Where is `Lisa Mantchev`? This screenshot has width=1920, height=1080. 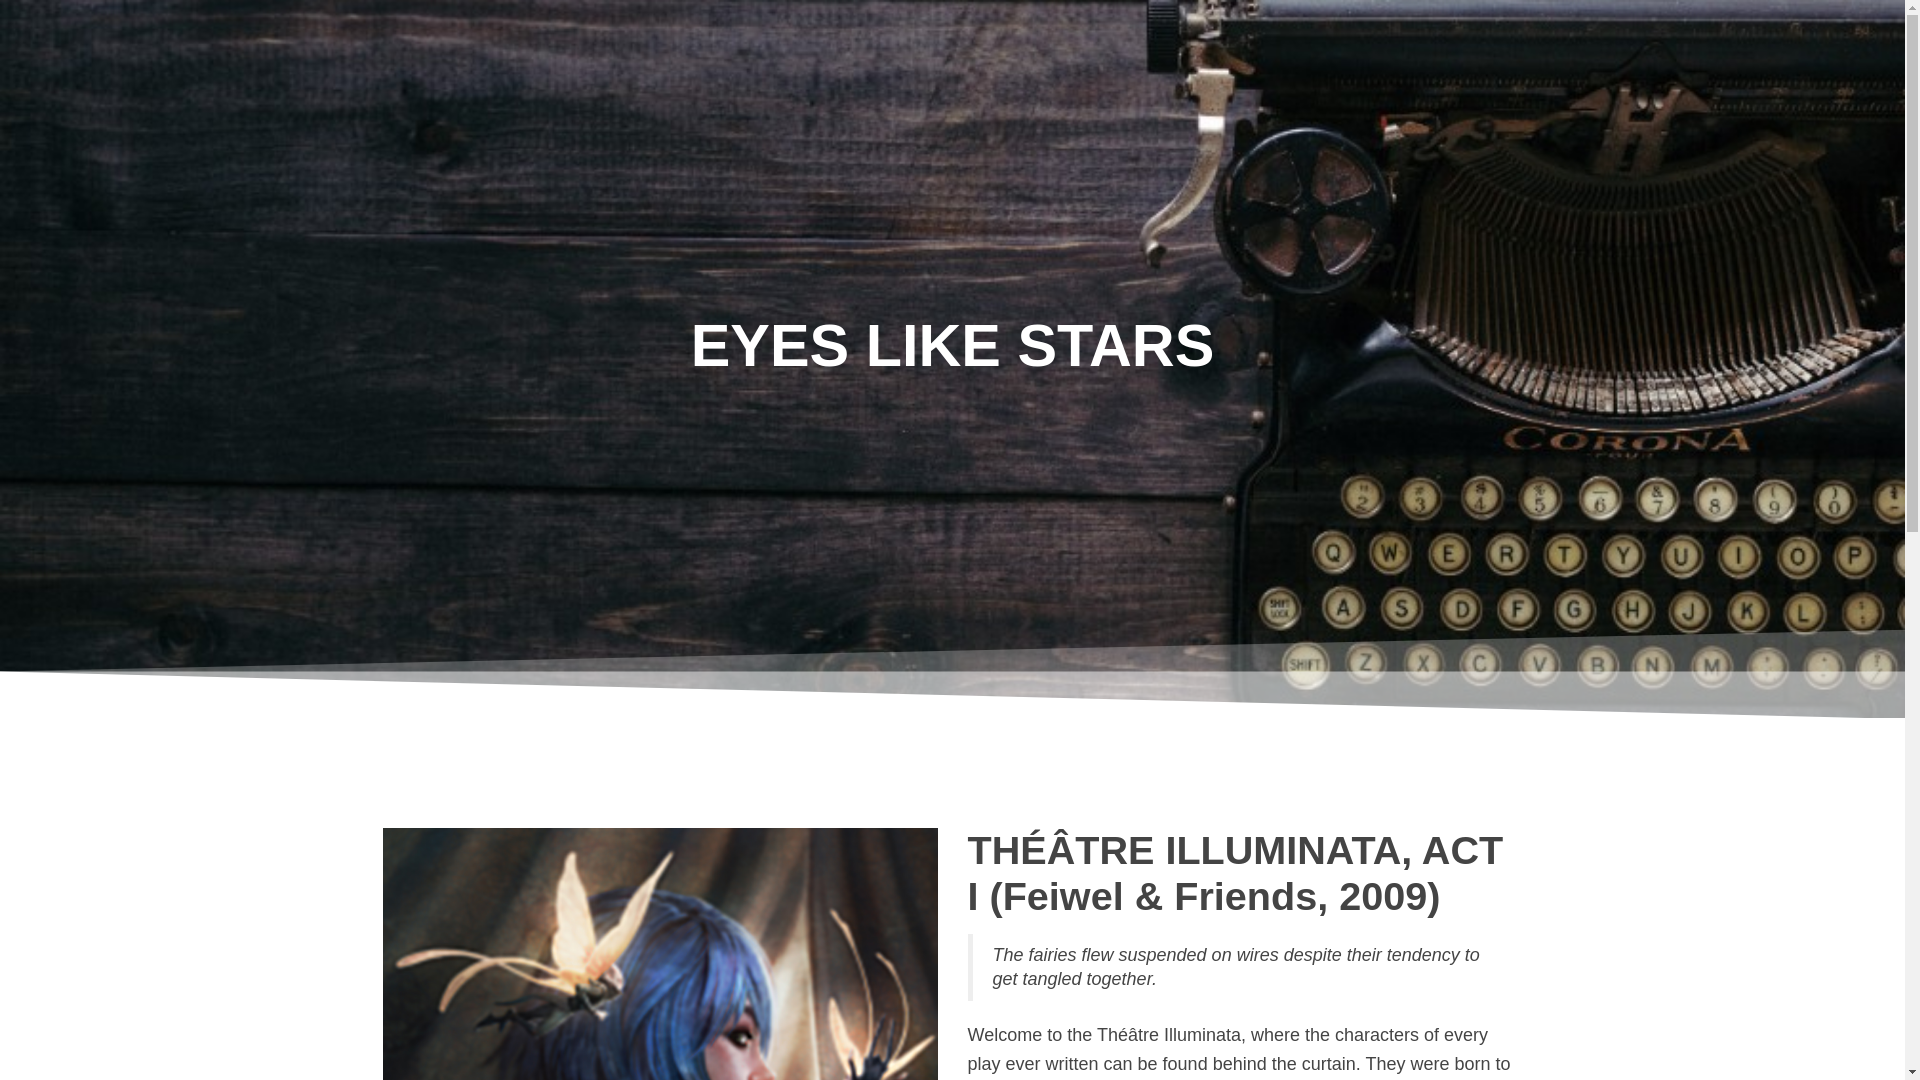
Lisa Mantchev is located at coordinates (250, 45).